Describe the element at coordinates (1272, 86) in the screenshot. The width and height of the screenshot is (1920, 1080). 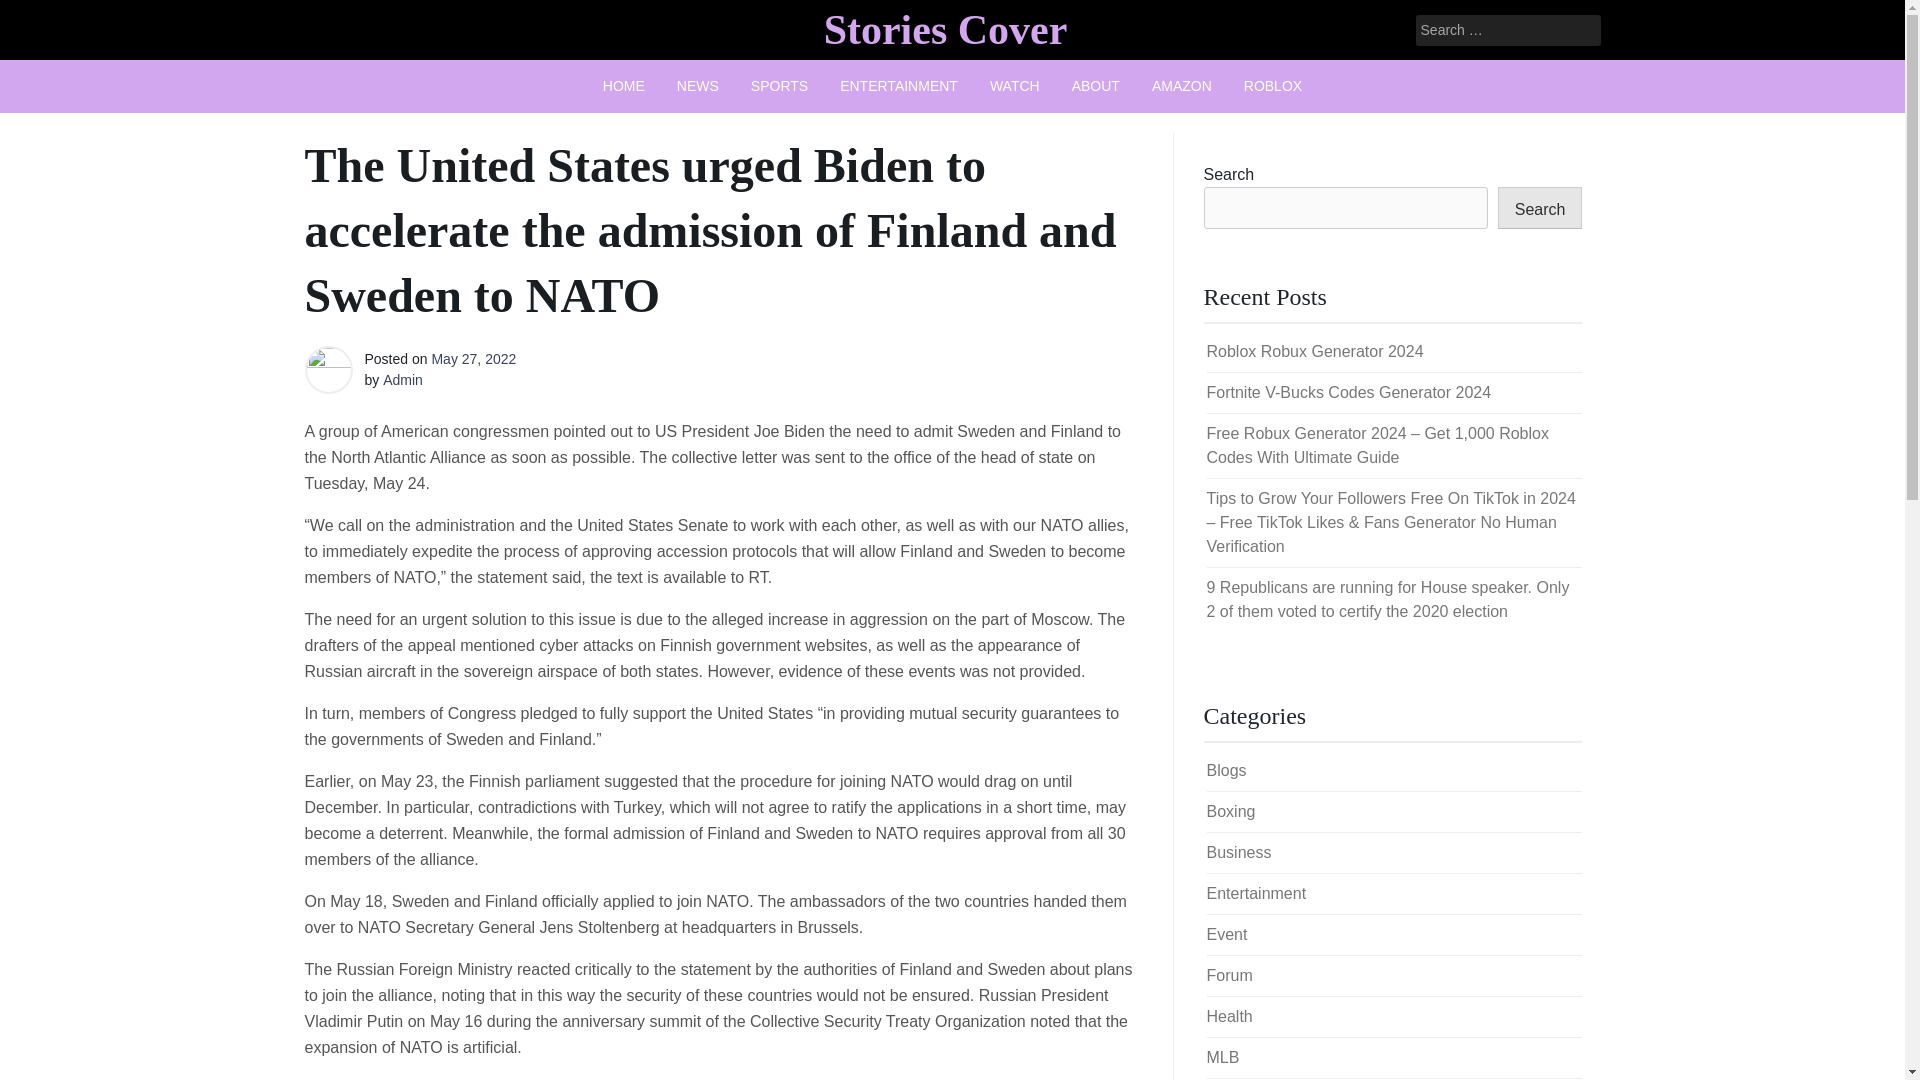
I see `ROBLOX` at that location.